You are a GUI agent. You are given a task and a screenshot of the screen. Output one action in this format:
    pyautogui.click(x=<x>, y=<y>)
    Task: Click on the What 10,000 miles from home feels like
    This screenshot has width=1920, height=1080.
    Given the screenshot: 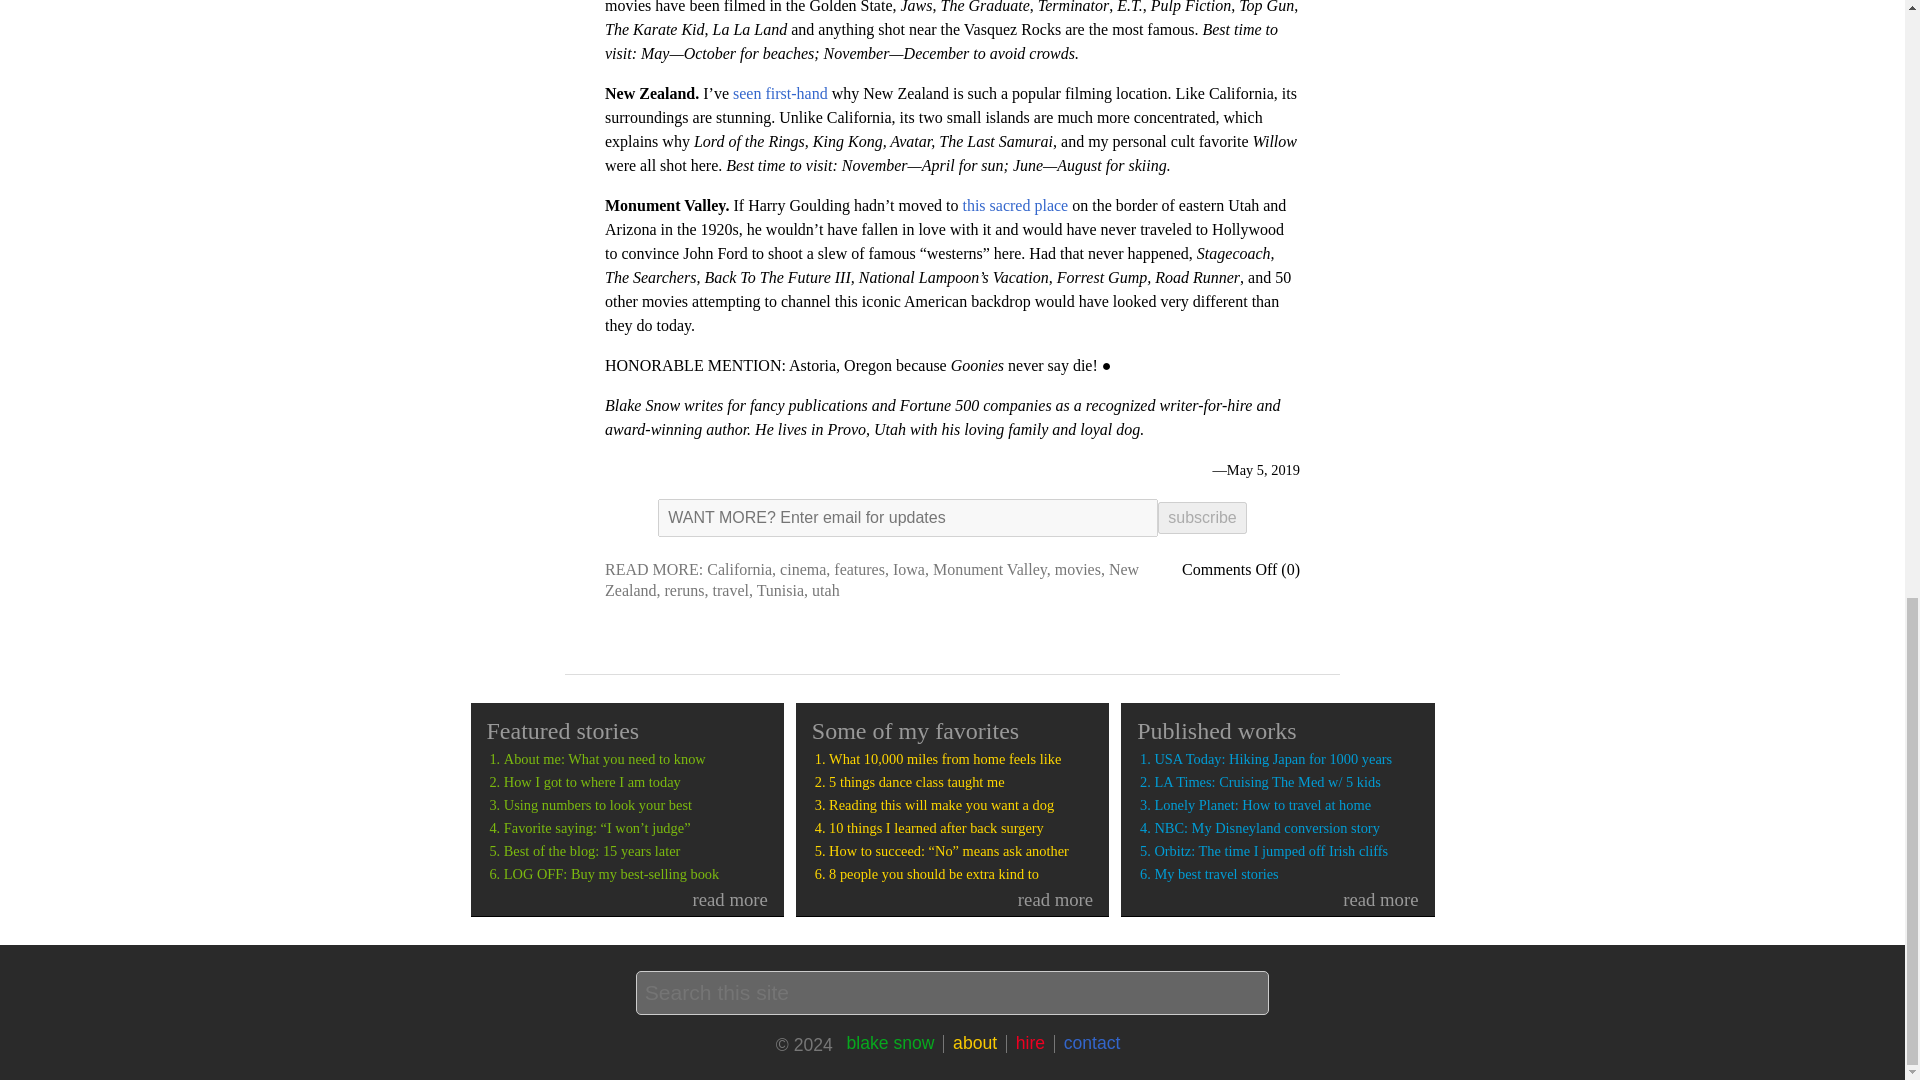 What is the action you would take?
    pyautogui.click(x=960, y=758)
    